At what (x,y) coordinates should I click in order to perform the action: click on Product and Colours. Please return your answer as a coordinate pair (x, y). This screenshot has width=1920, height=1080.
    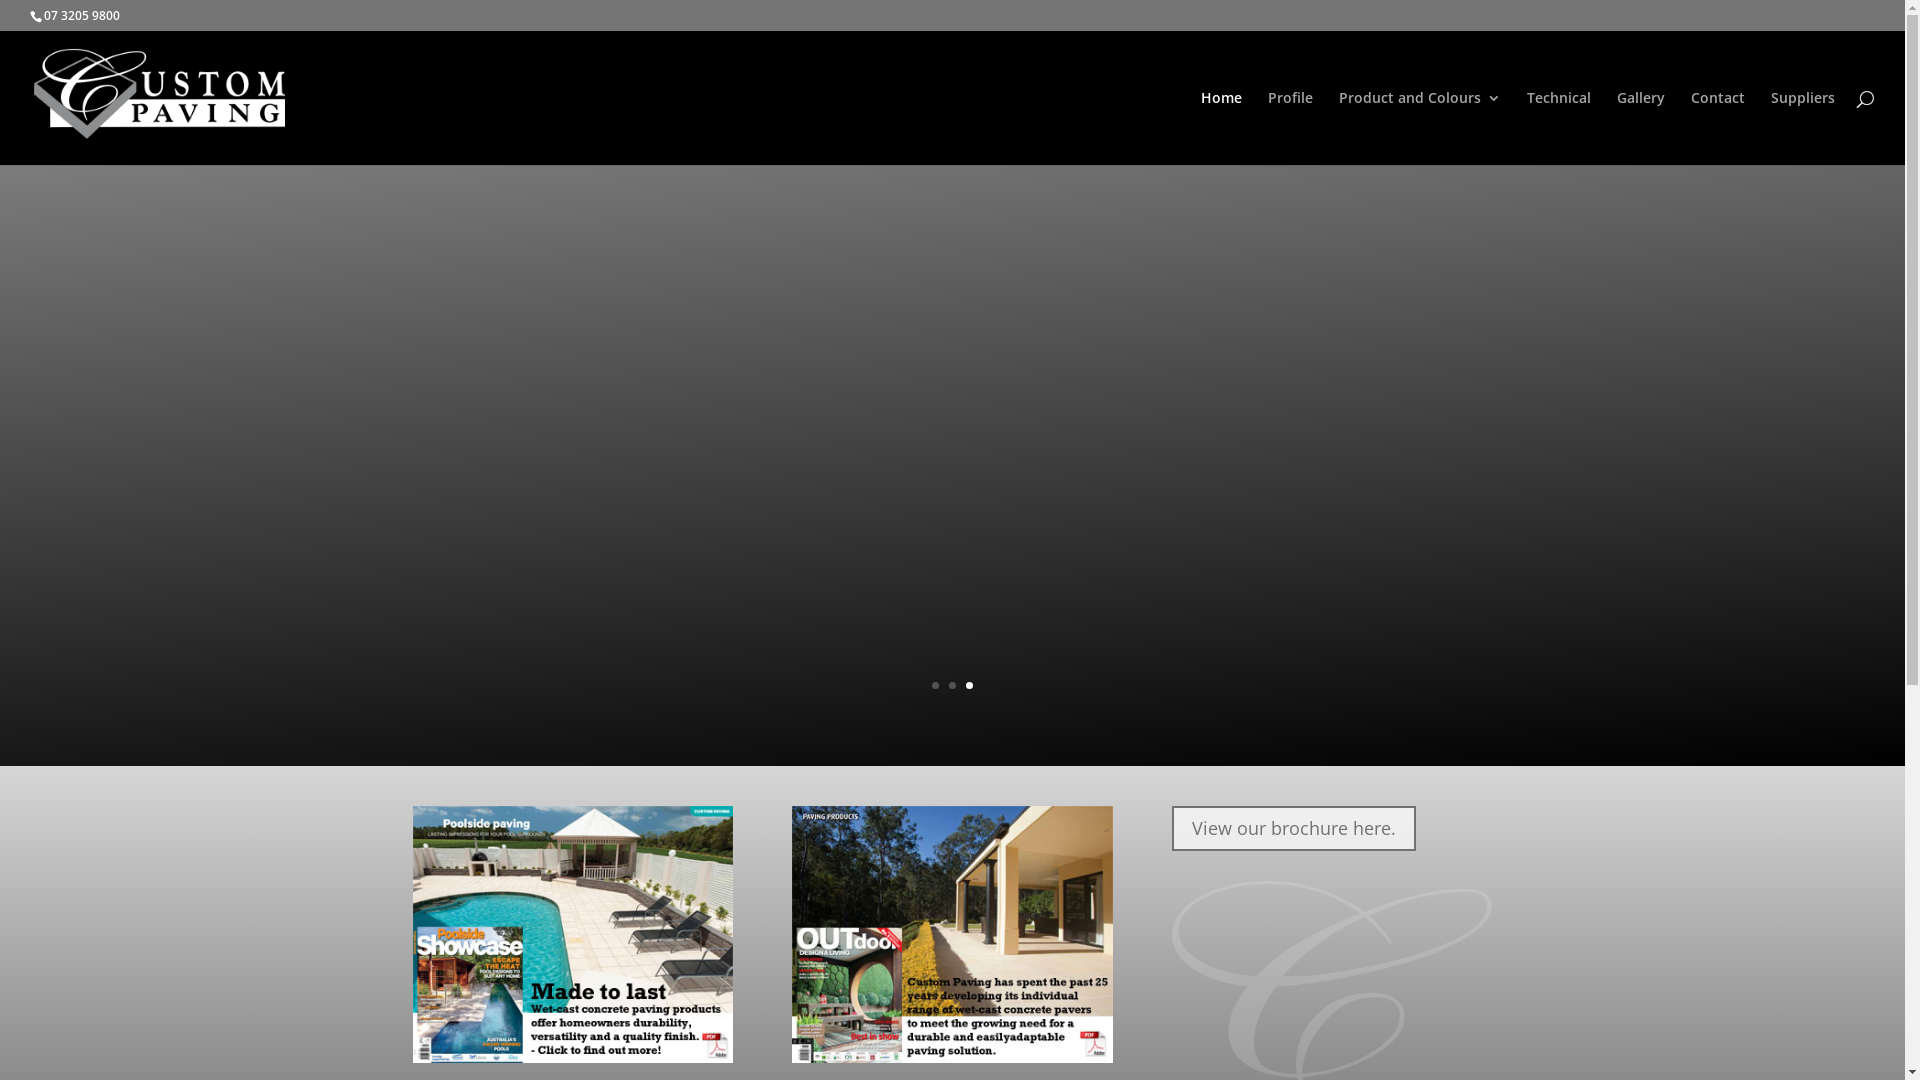
    Looking at the image, I should click on (1420, 128).